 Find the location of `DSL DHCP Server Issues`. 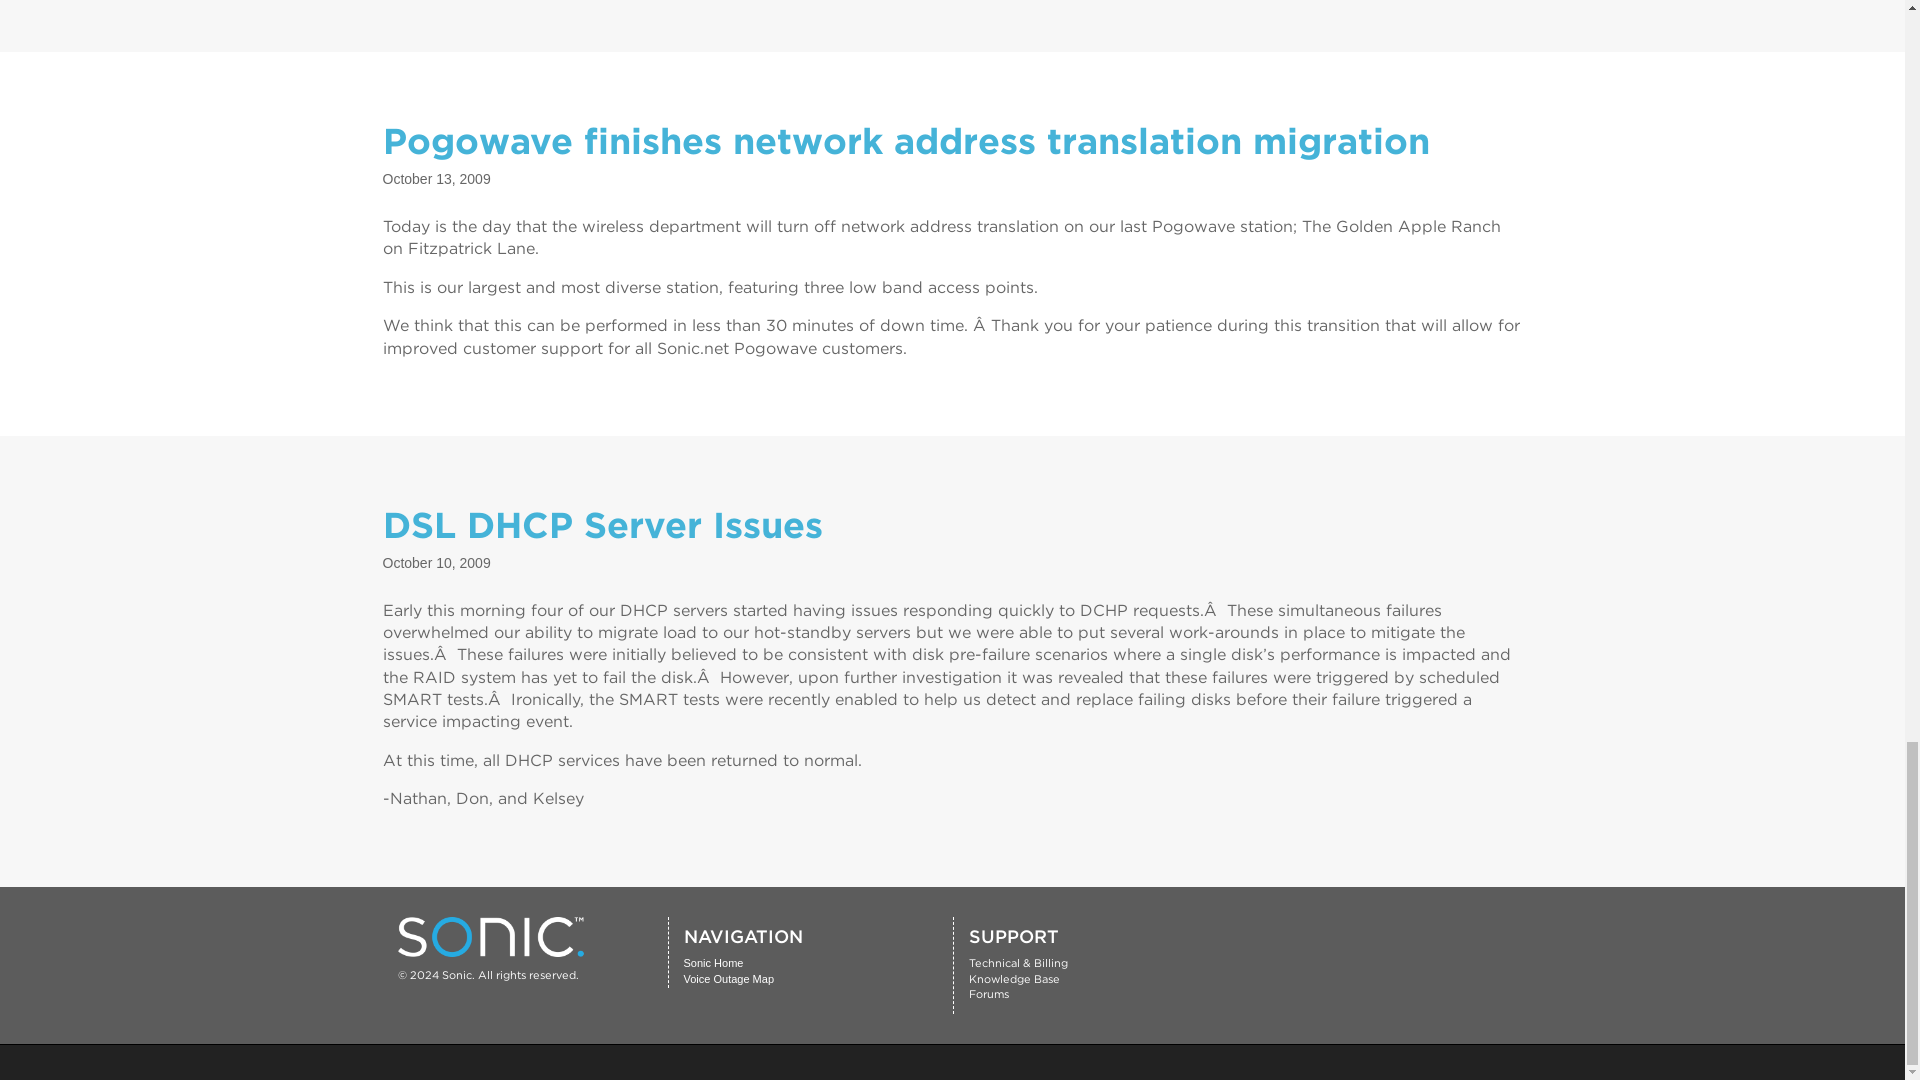

DSL DHCP Server Issues is located at coordinates (602, 524).